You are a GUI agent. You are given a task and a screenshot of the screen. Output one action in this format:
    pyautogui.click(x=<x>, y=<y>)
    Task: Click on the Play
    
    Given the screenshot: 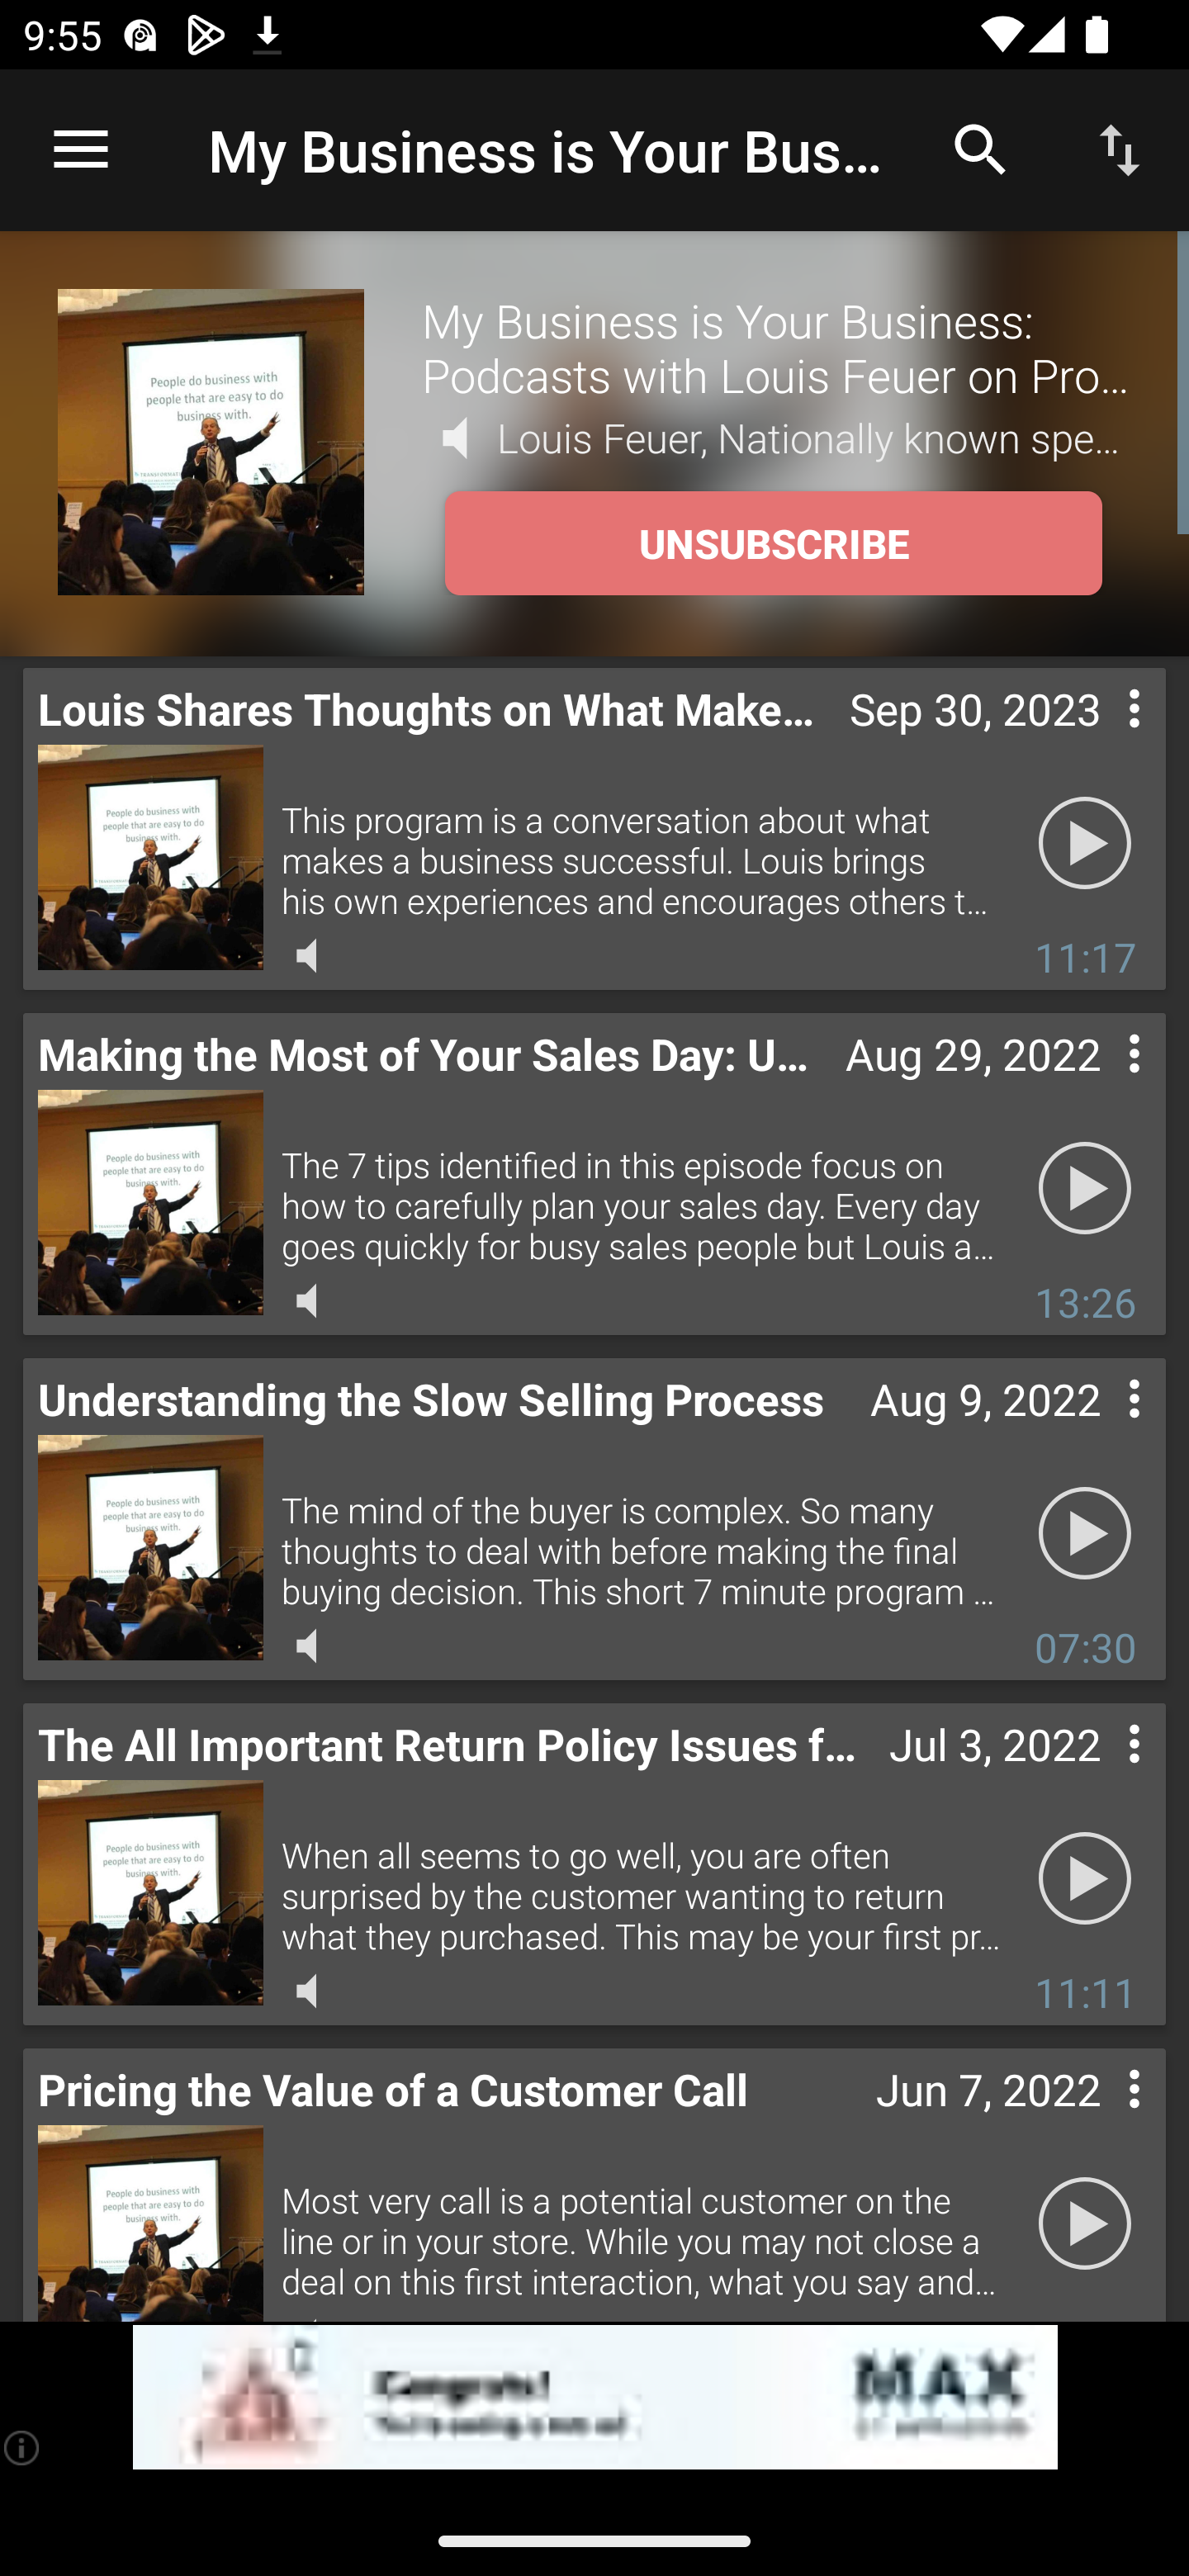 What is the action you would take?
    pyautogui.click(x=1085, y=1879)
    